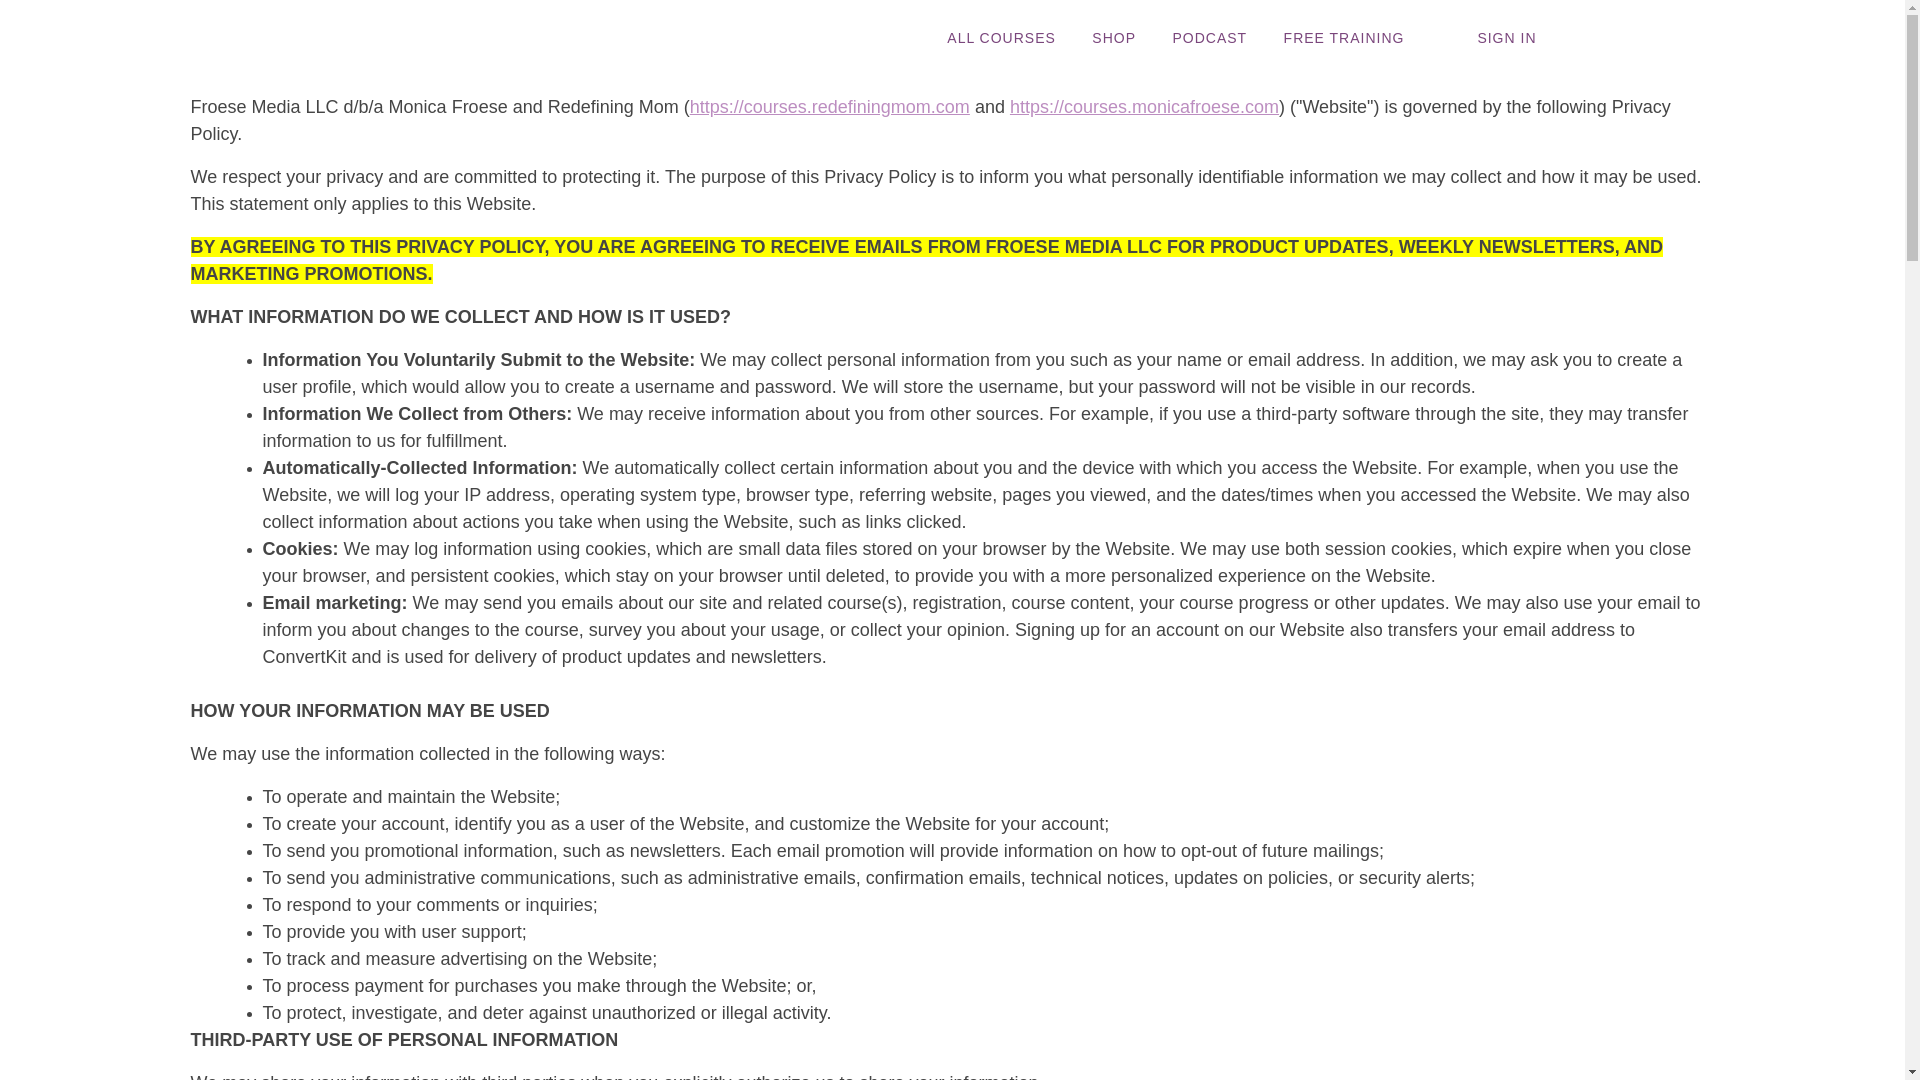 The width and height of the screenshot is (1920, 1080). I want to click on ALL COURSES, so click(1001, 38).